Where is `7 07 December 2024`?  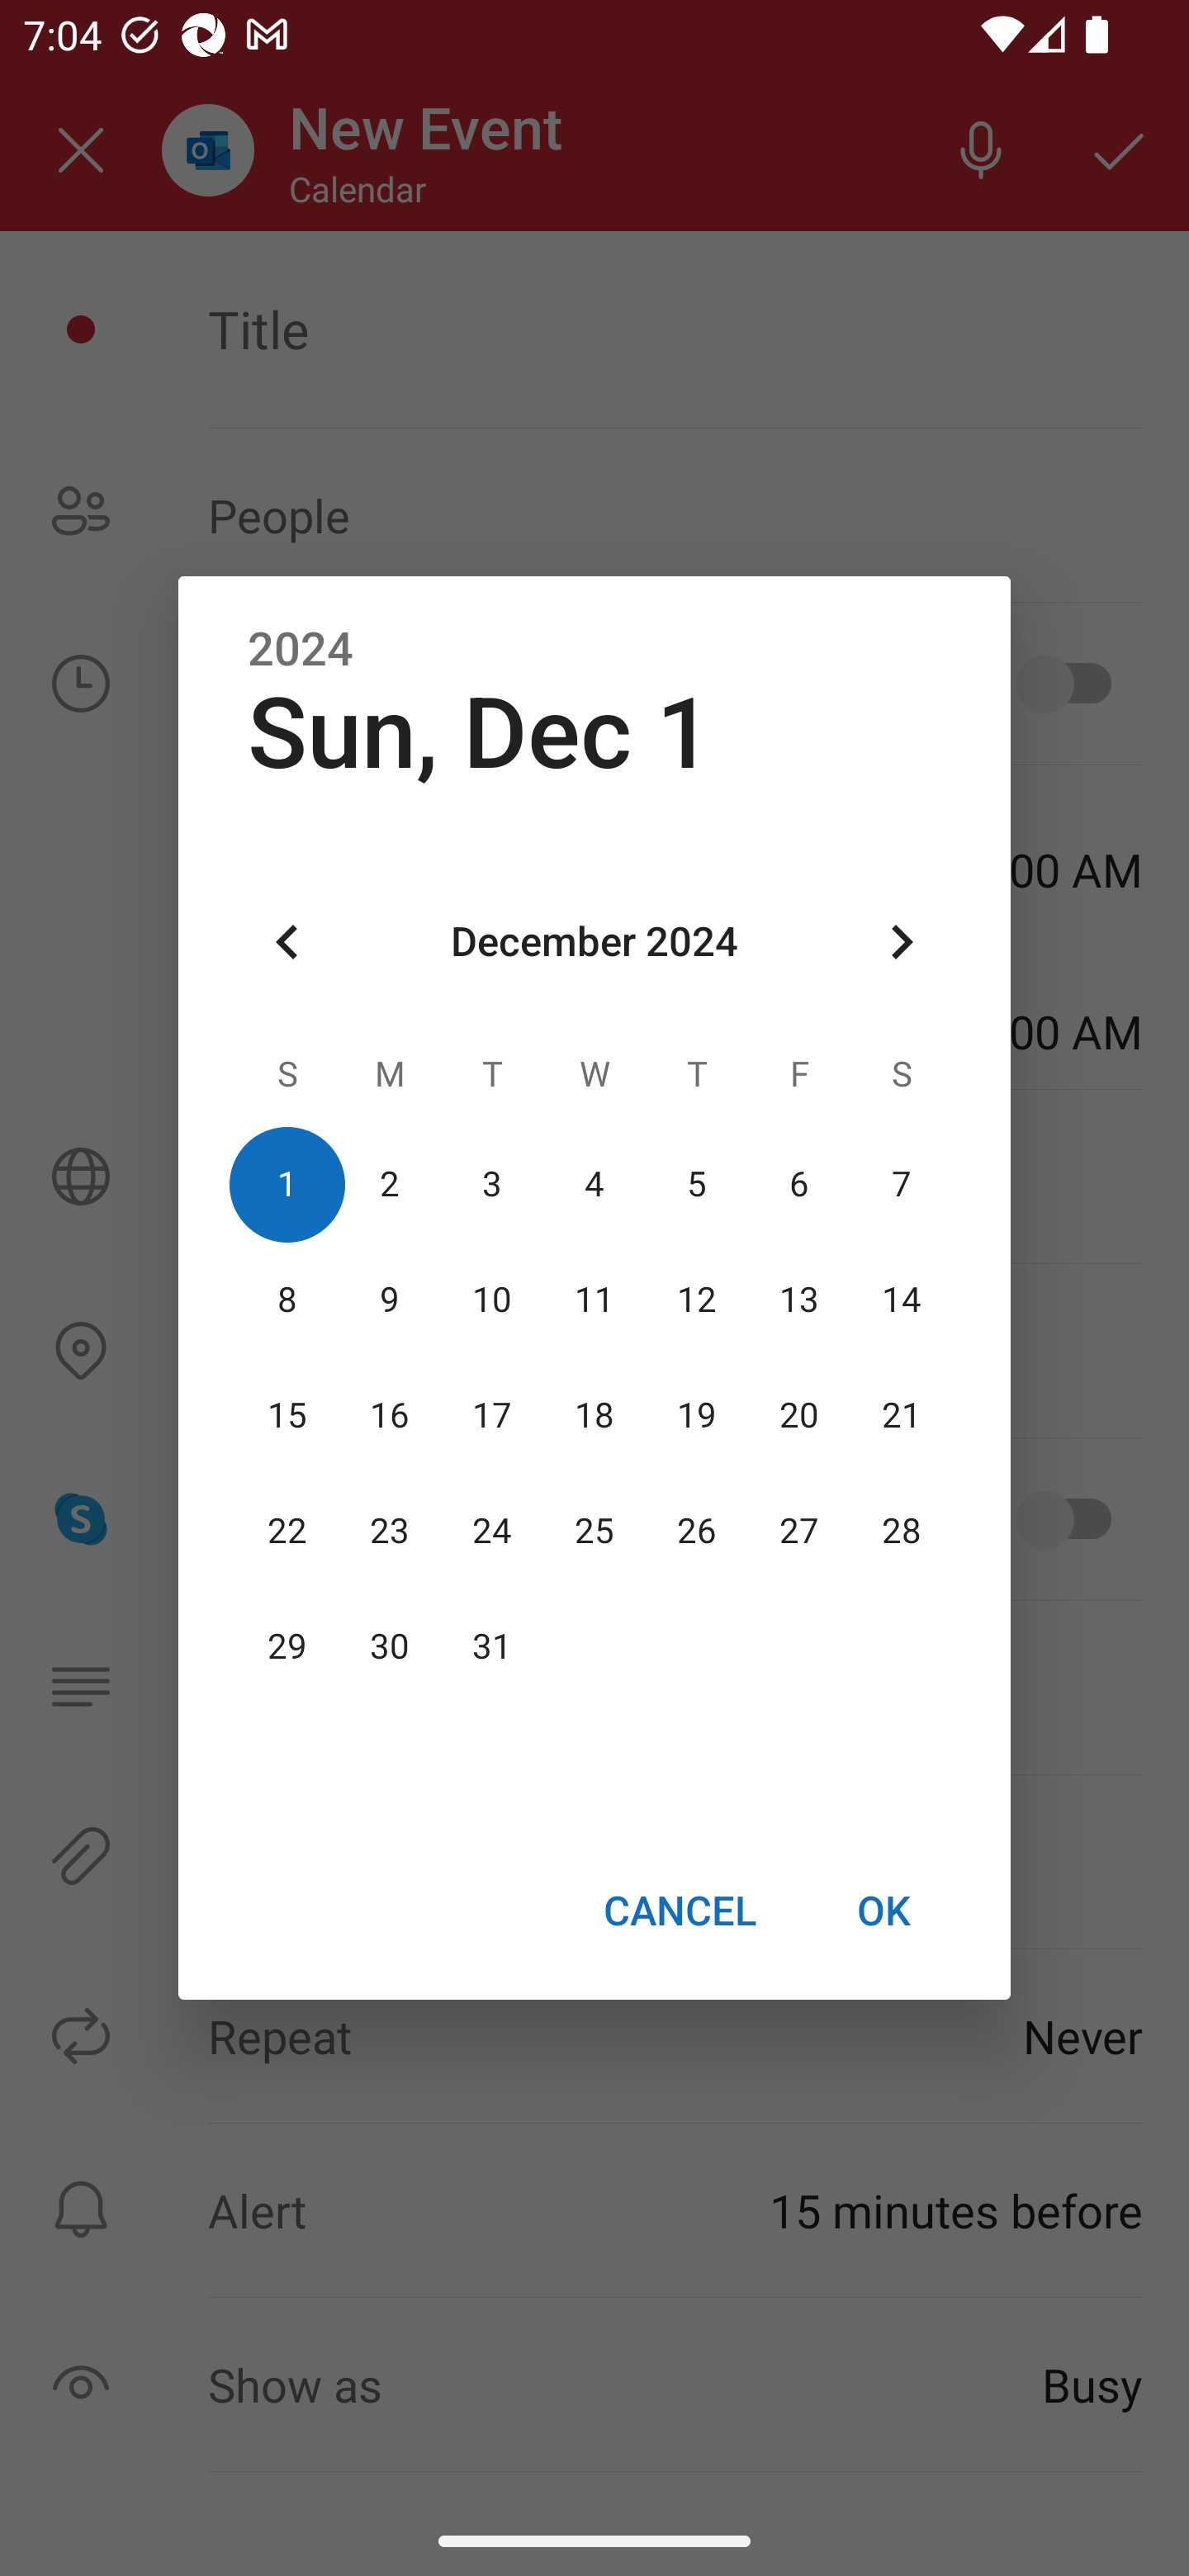
7 07 December 2024 is located at coordinates (901, 1184).